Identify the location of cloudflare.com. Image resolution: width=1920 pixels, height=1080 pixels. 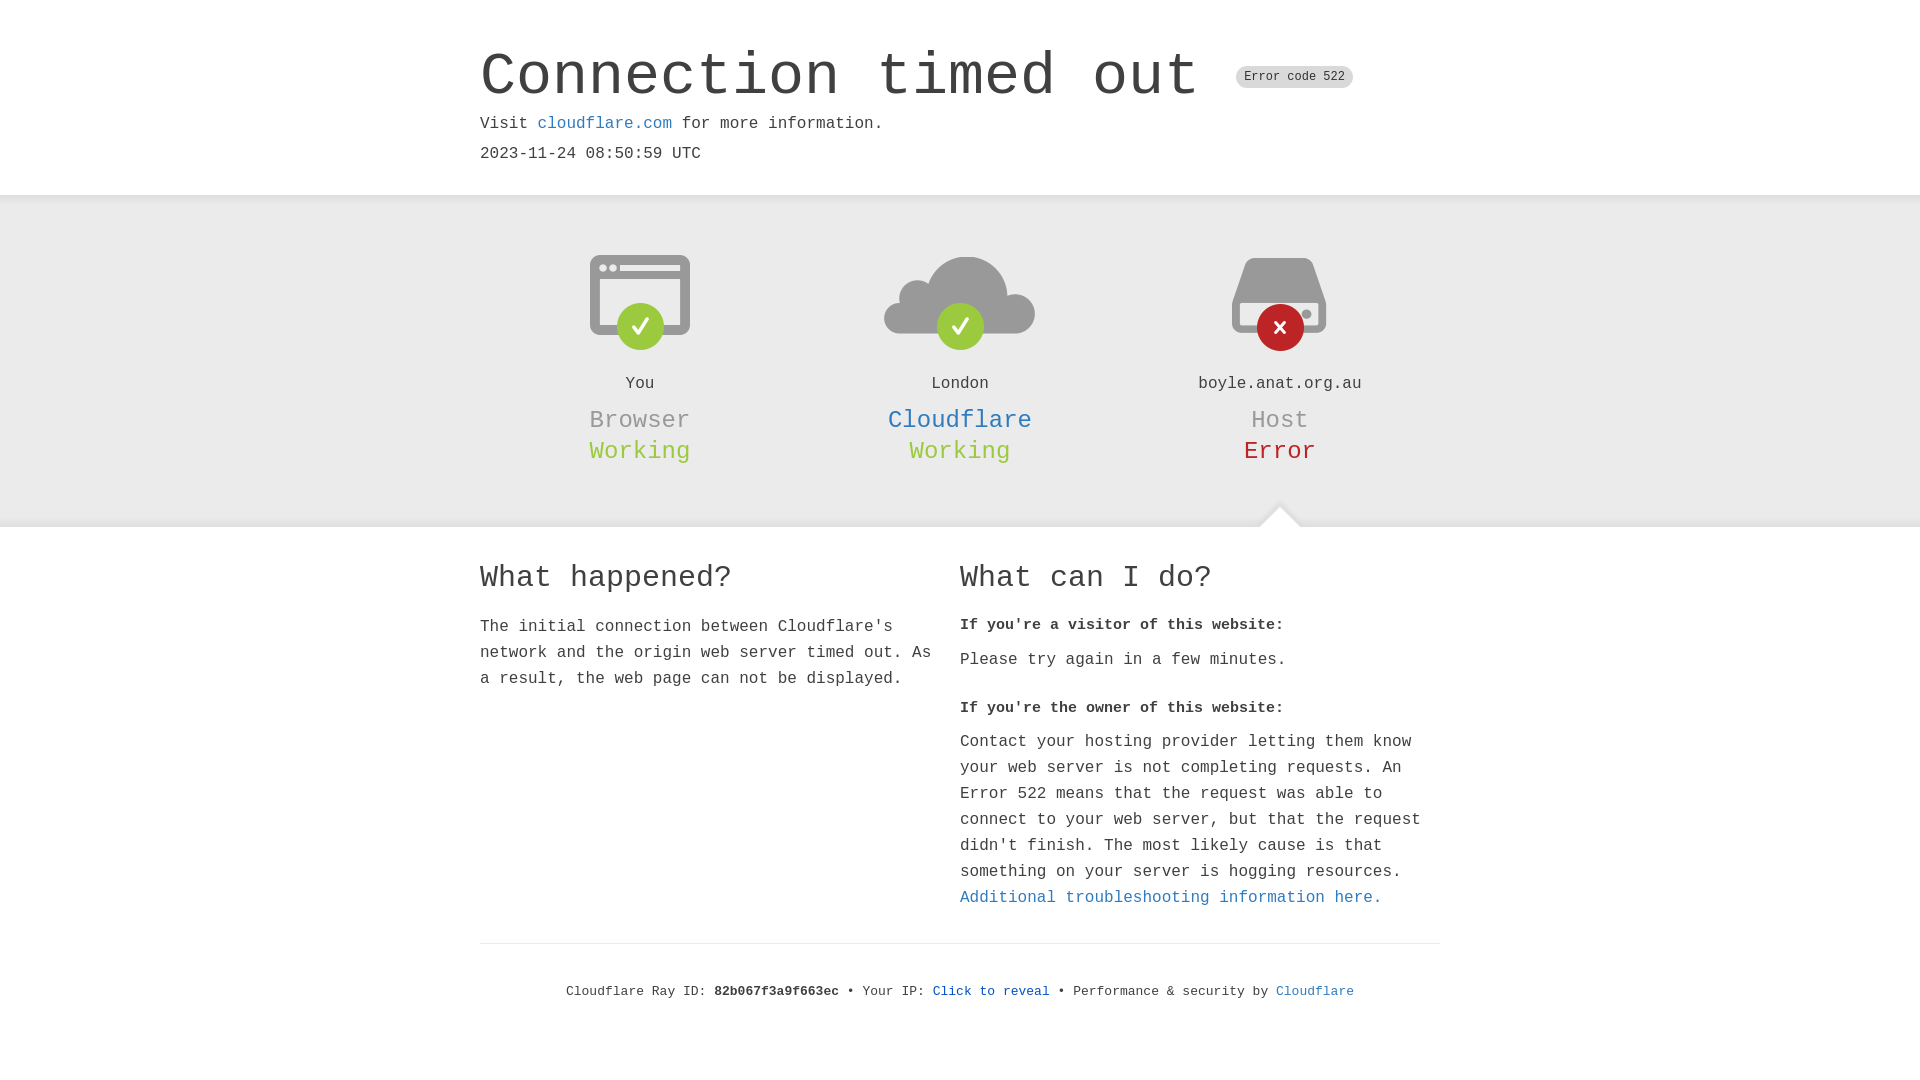
(605, 124).